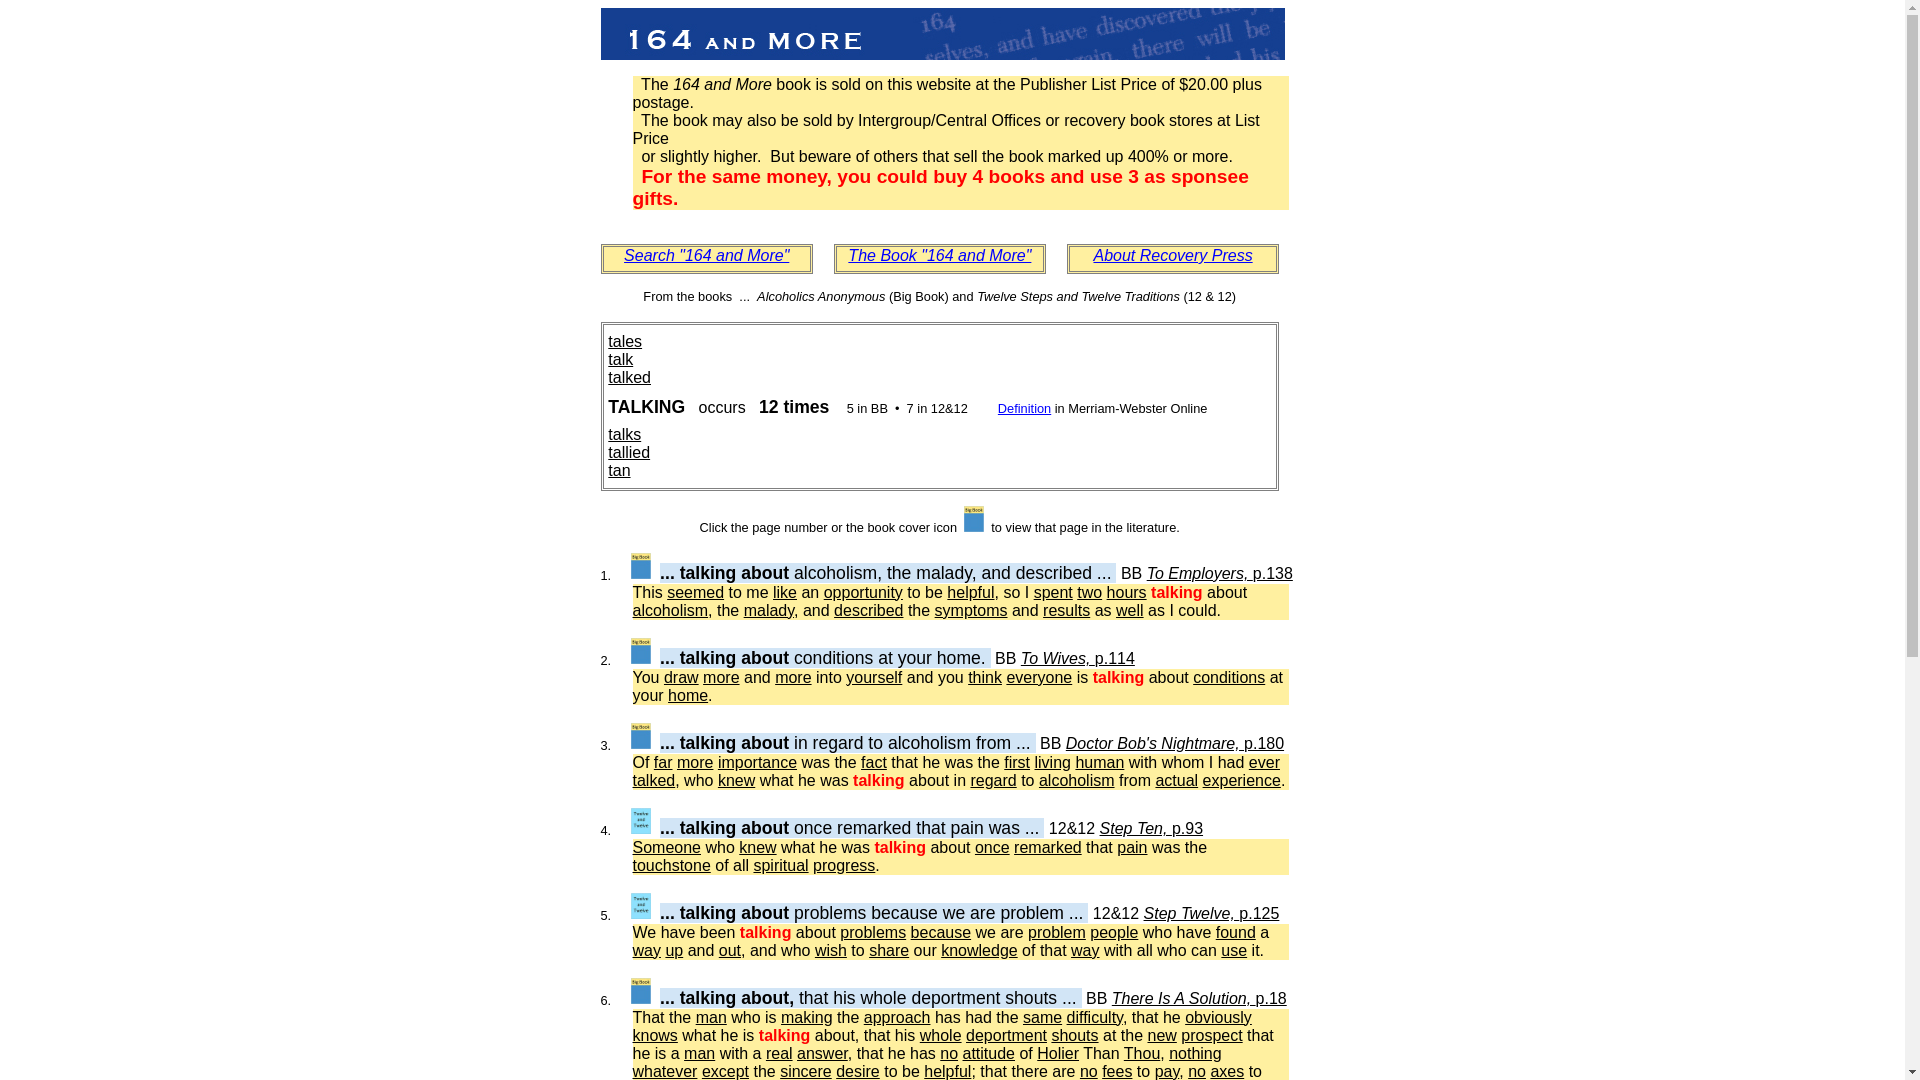  I want to click on answer, so click(822, 1054).